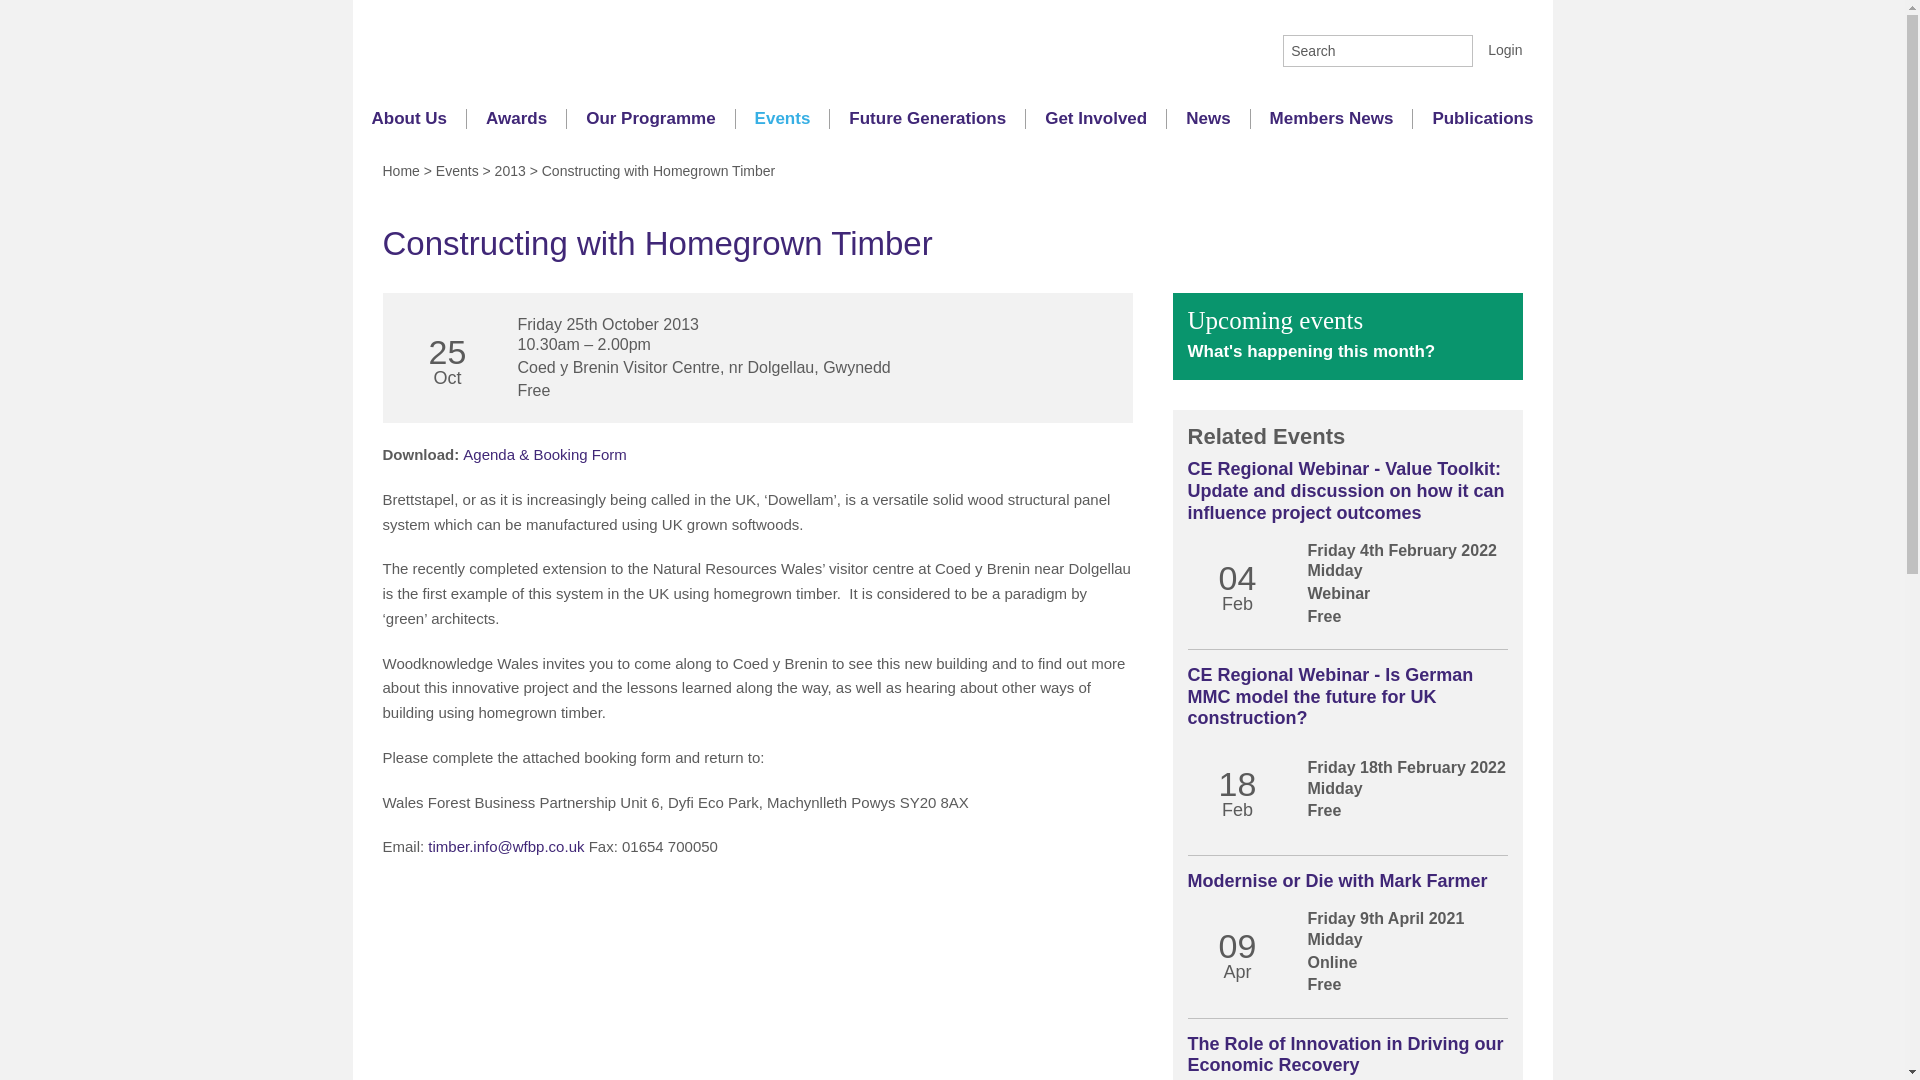  What do you see at coordinates (1346, 1054) in the screenshot?
I see `The Role of Innovation in Driving our Economic Recovery` at bounding box center [1346, 1054].